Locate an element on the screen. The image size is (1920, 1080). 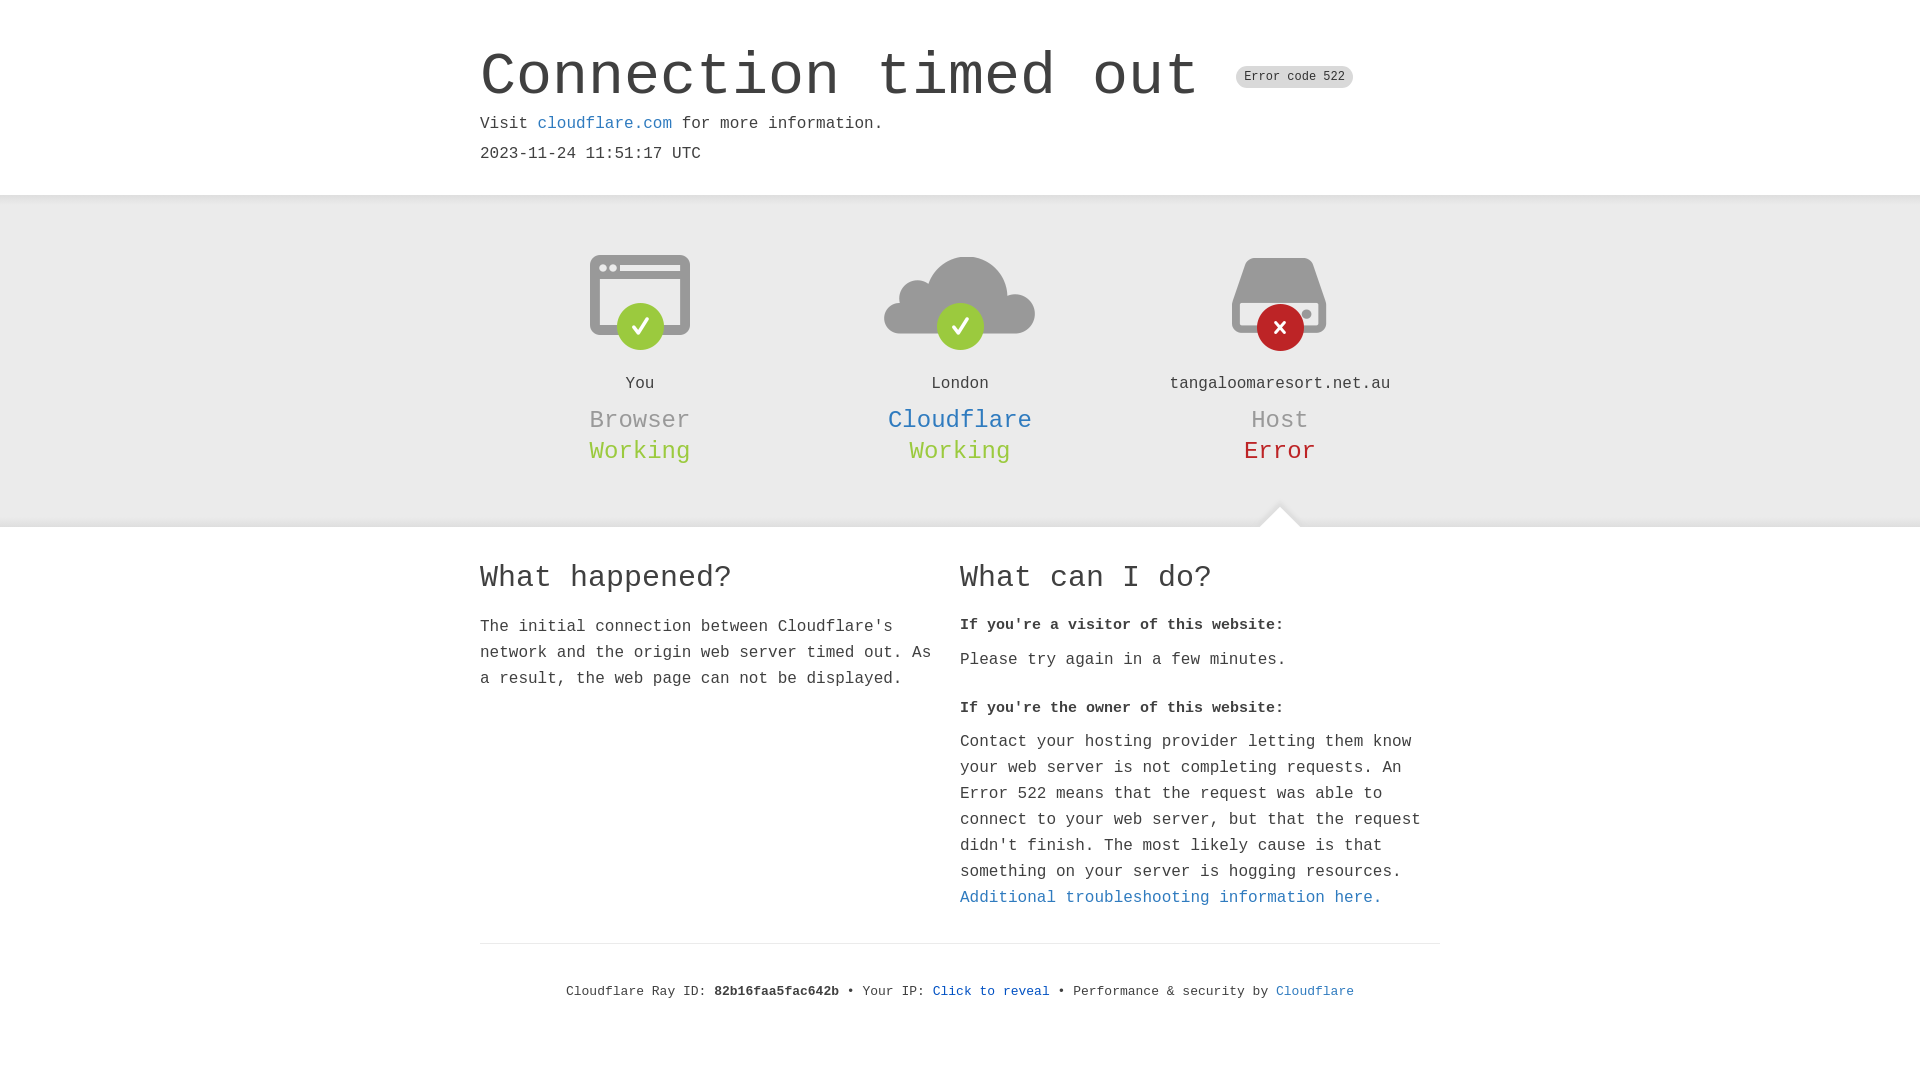
cloudflare.com is located at coordinates (605, 124).